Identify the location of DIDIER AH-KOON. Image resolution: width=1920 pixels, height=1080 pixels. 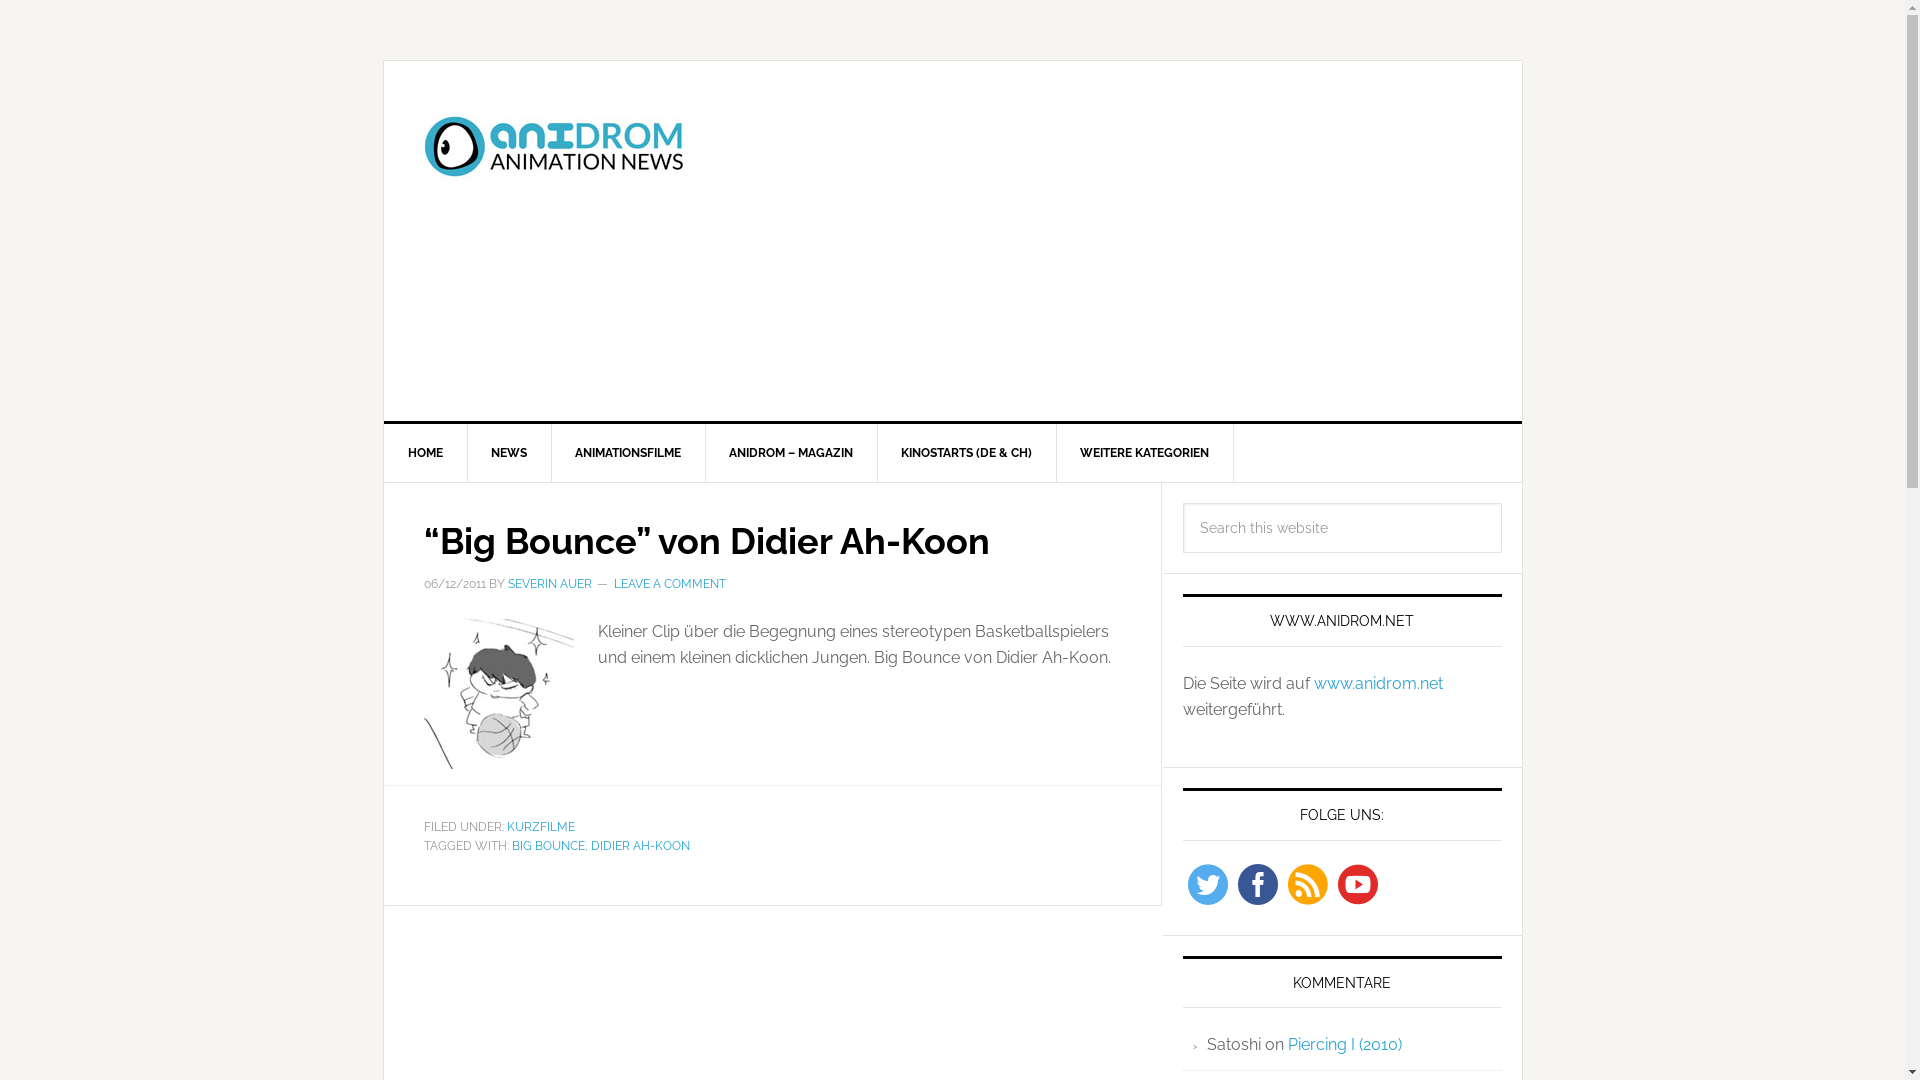
(640, 846).